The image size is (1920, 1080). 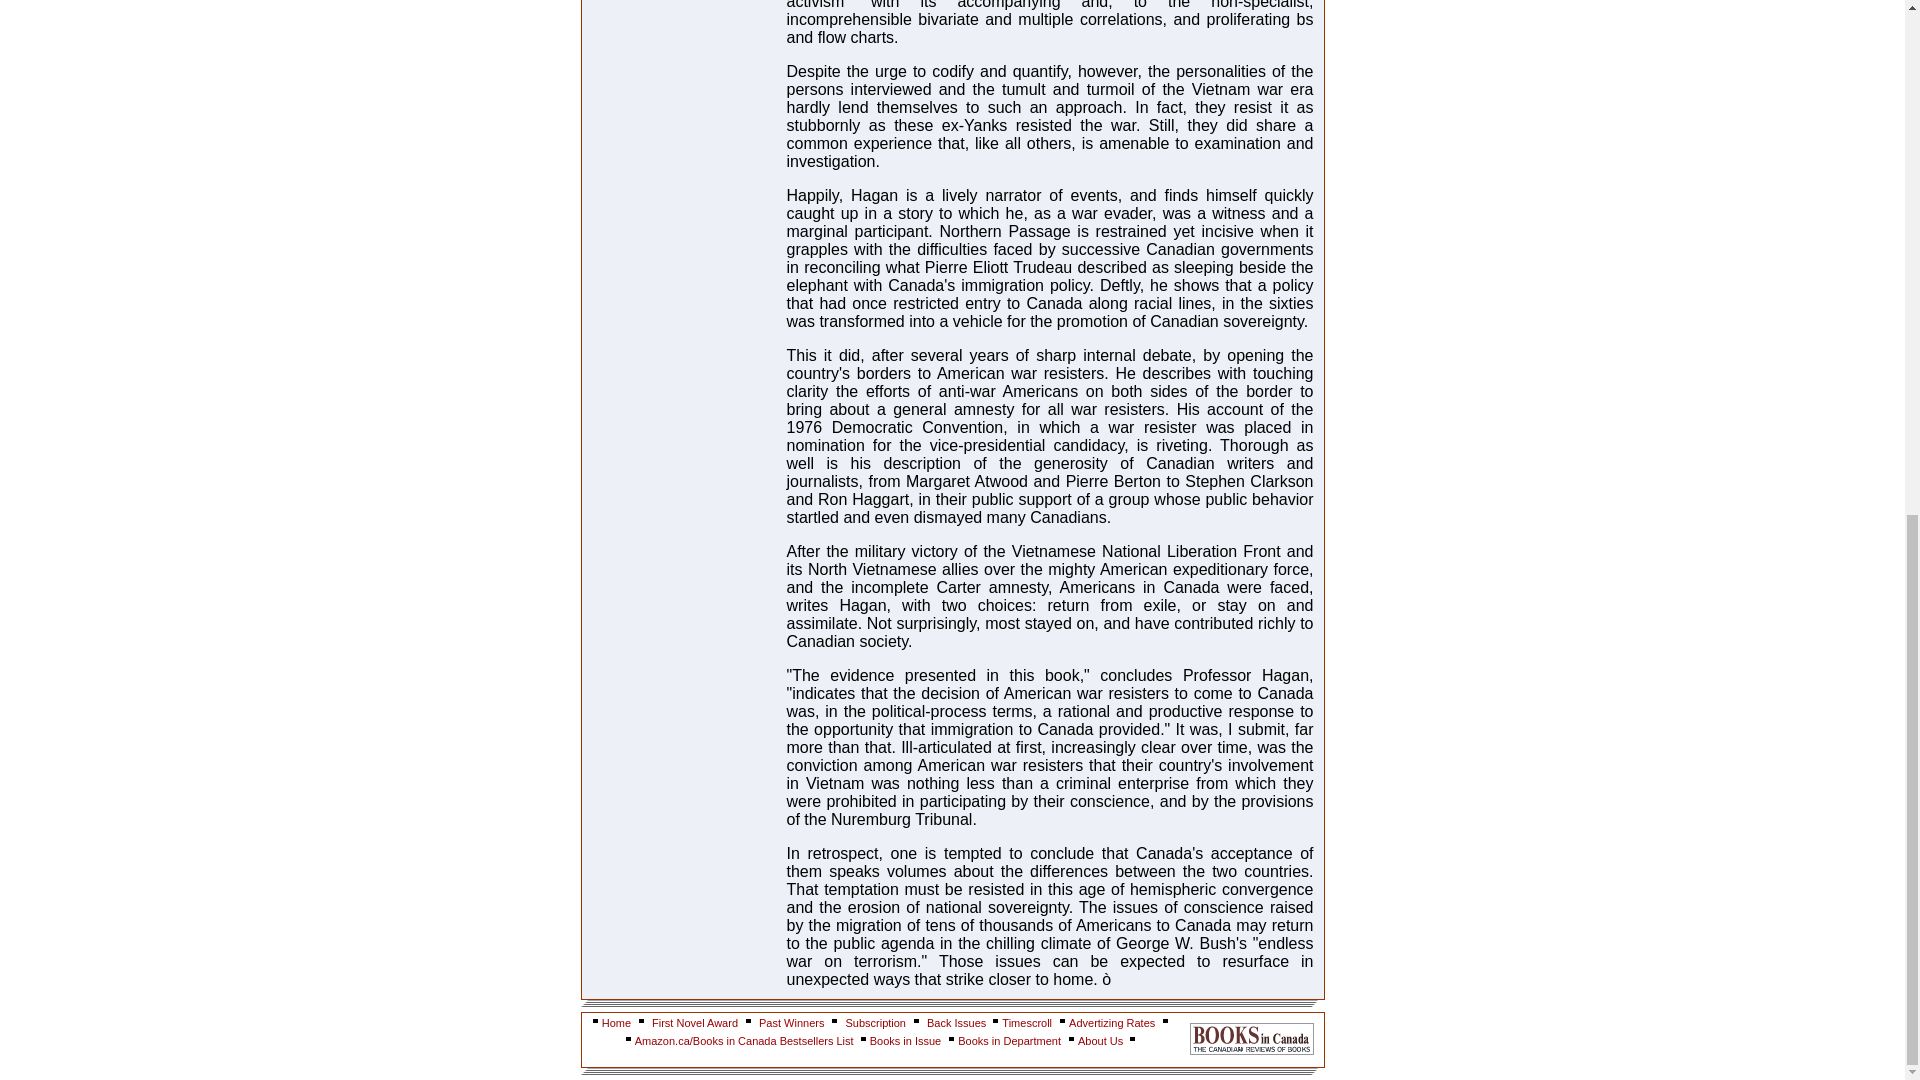 What do you see at coordinates (1010, 1040) in the screenshot?
I see `Books in Department` at bounding box center [1010, 1040].